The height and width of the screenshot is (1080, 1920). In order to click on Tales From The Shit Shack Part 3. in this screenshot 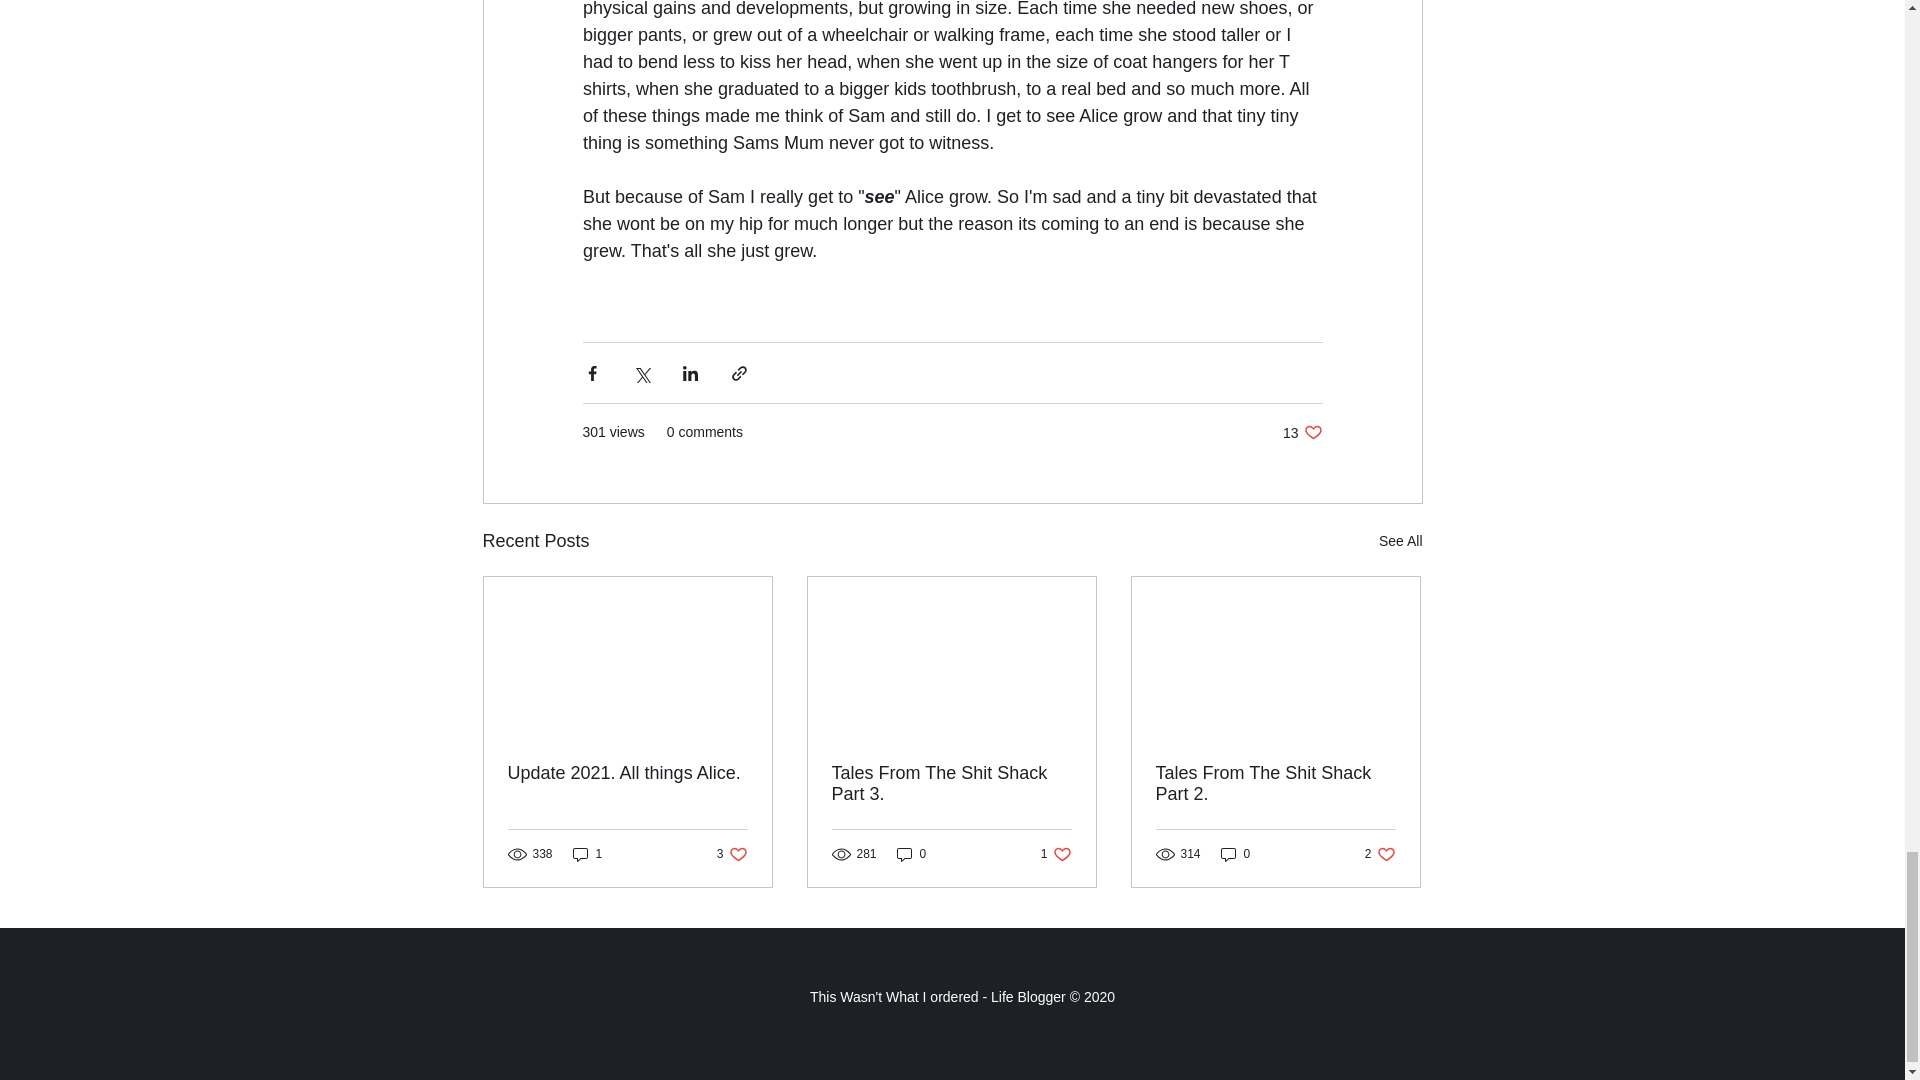, I will do `click(1380, 854)`.